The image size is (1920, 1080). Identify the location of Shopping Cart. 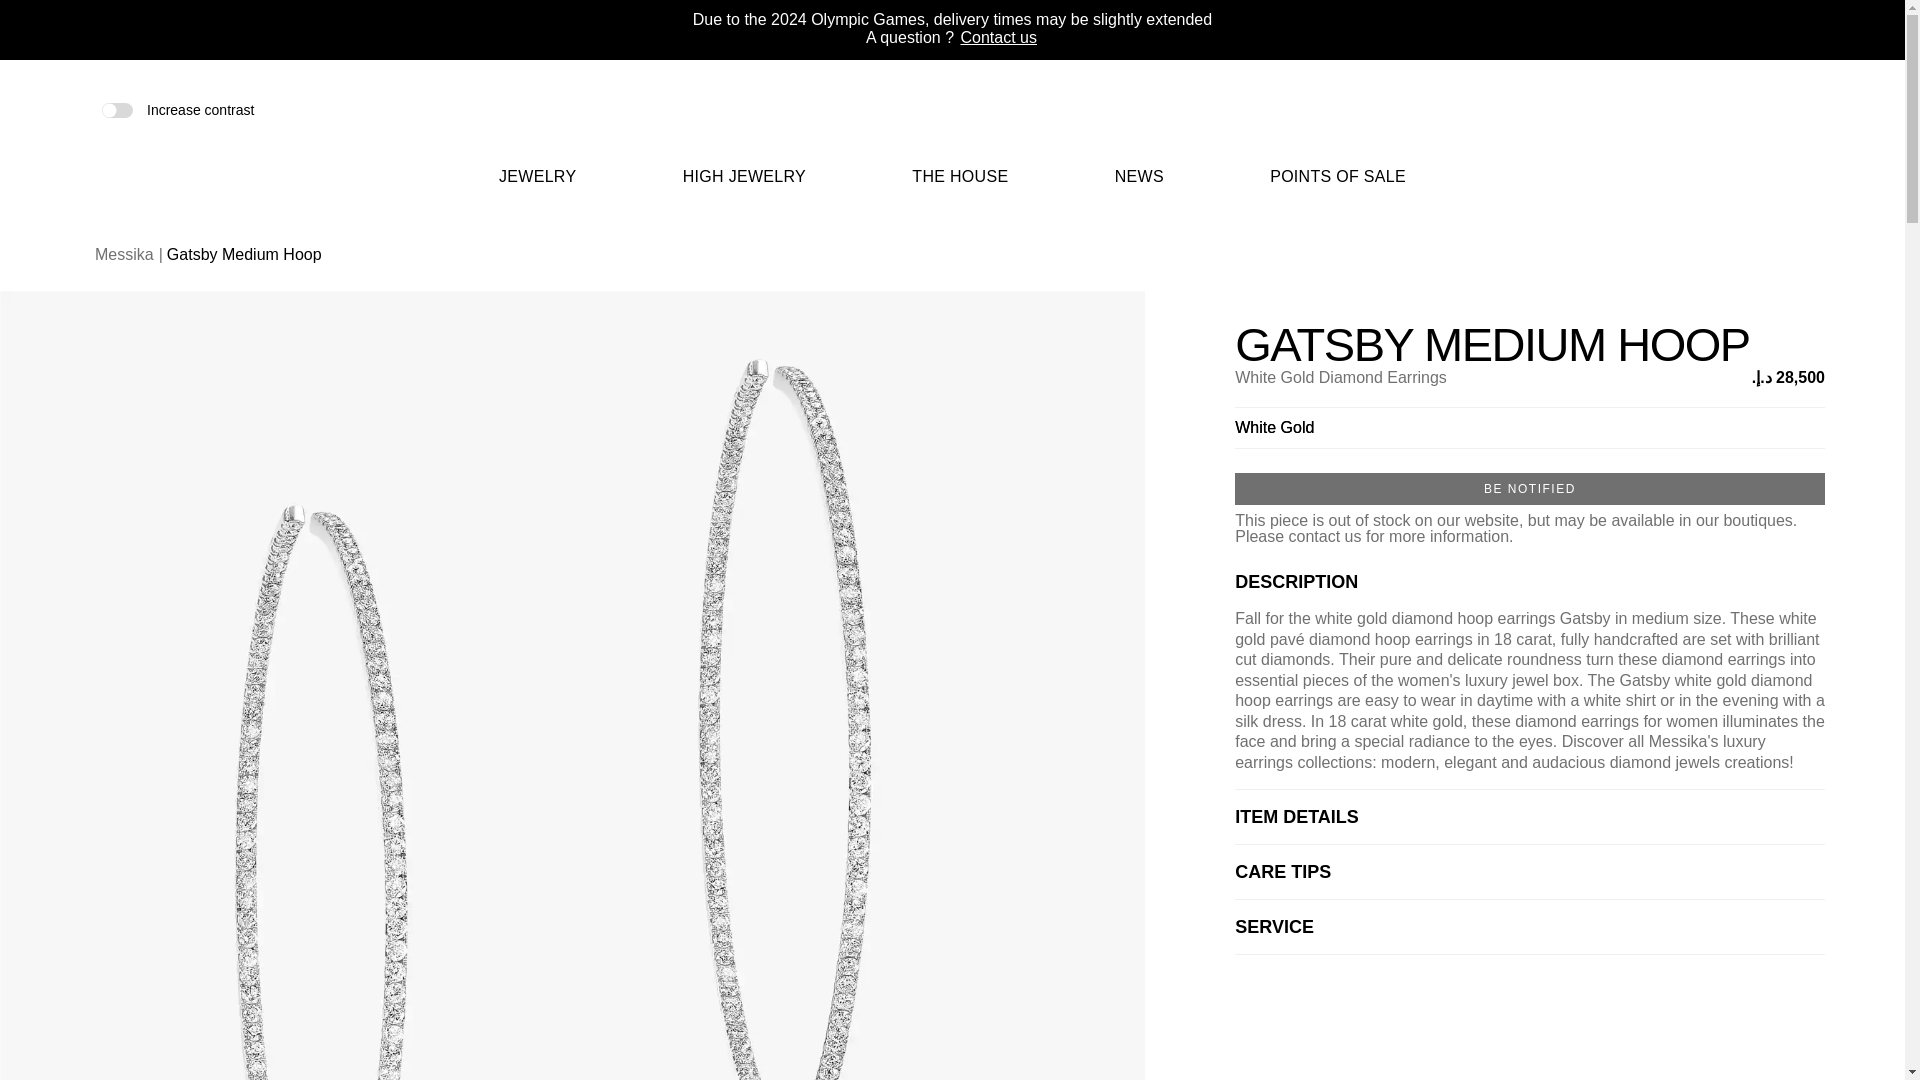
(1778, 110).